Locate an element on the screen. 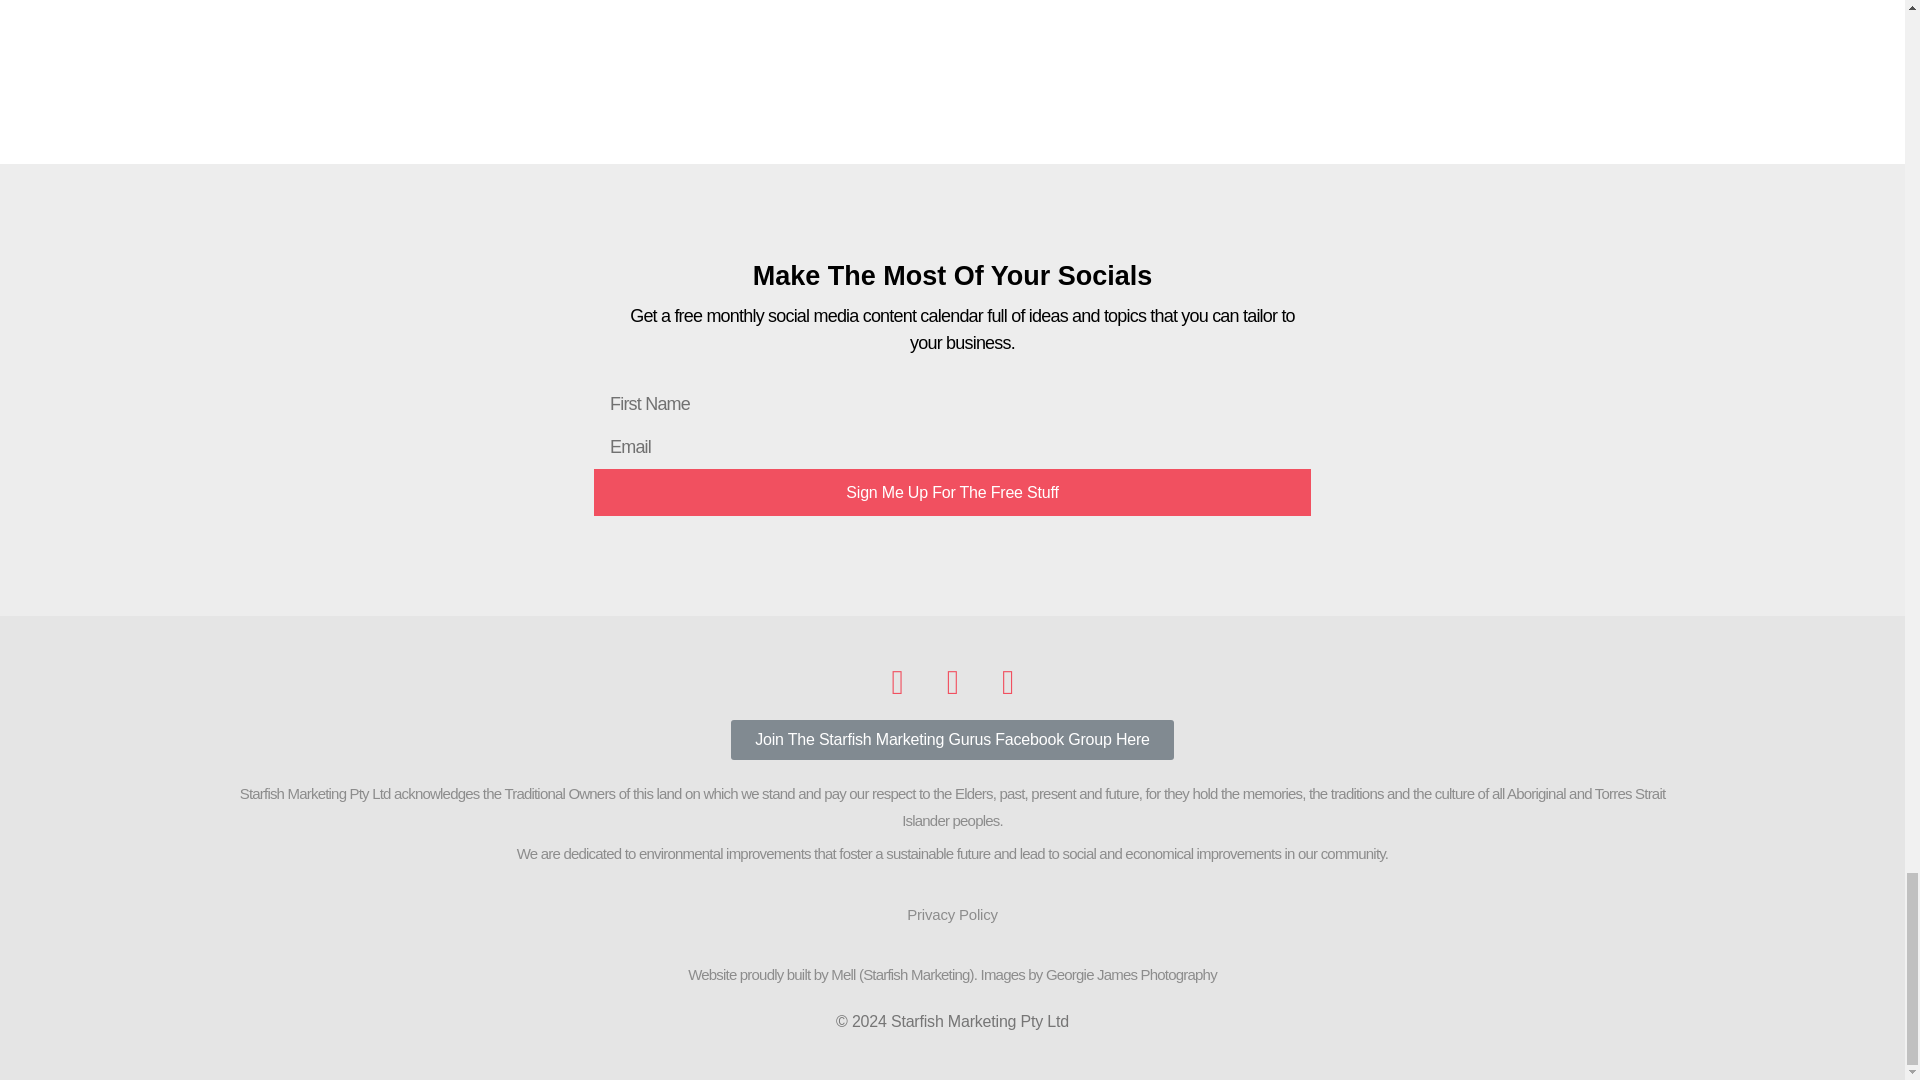 This screenshot has width=1920, height=1080. Join The Starfish Marketing Gurus Facebook Group Here is located at coordinates (952, 740).